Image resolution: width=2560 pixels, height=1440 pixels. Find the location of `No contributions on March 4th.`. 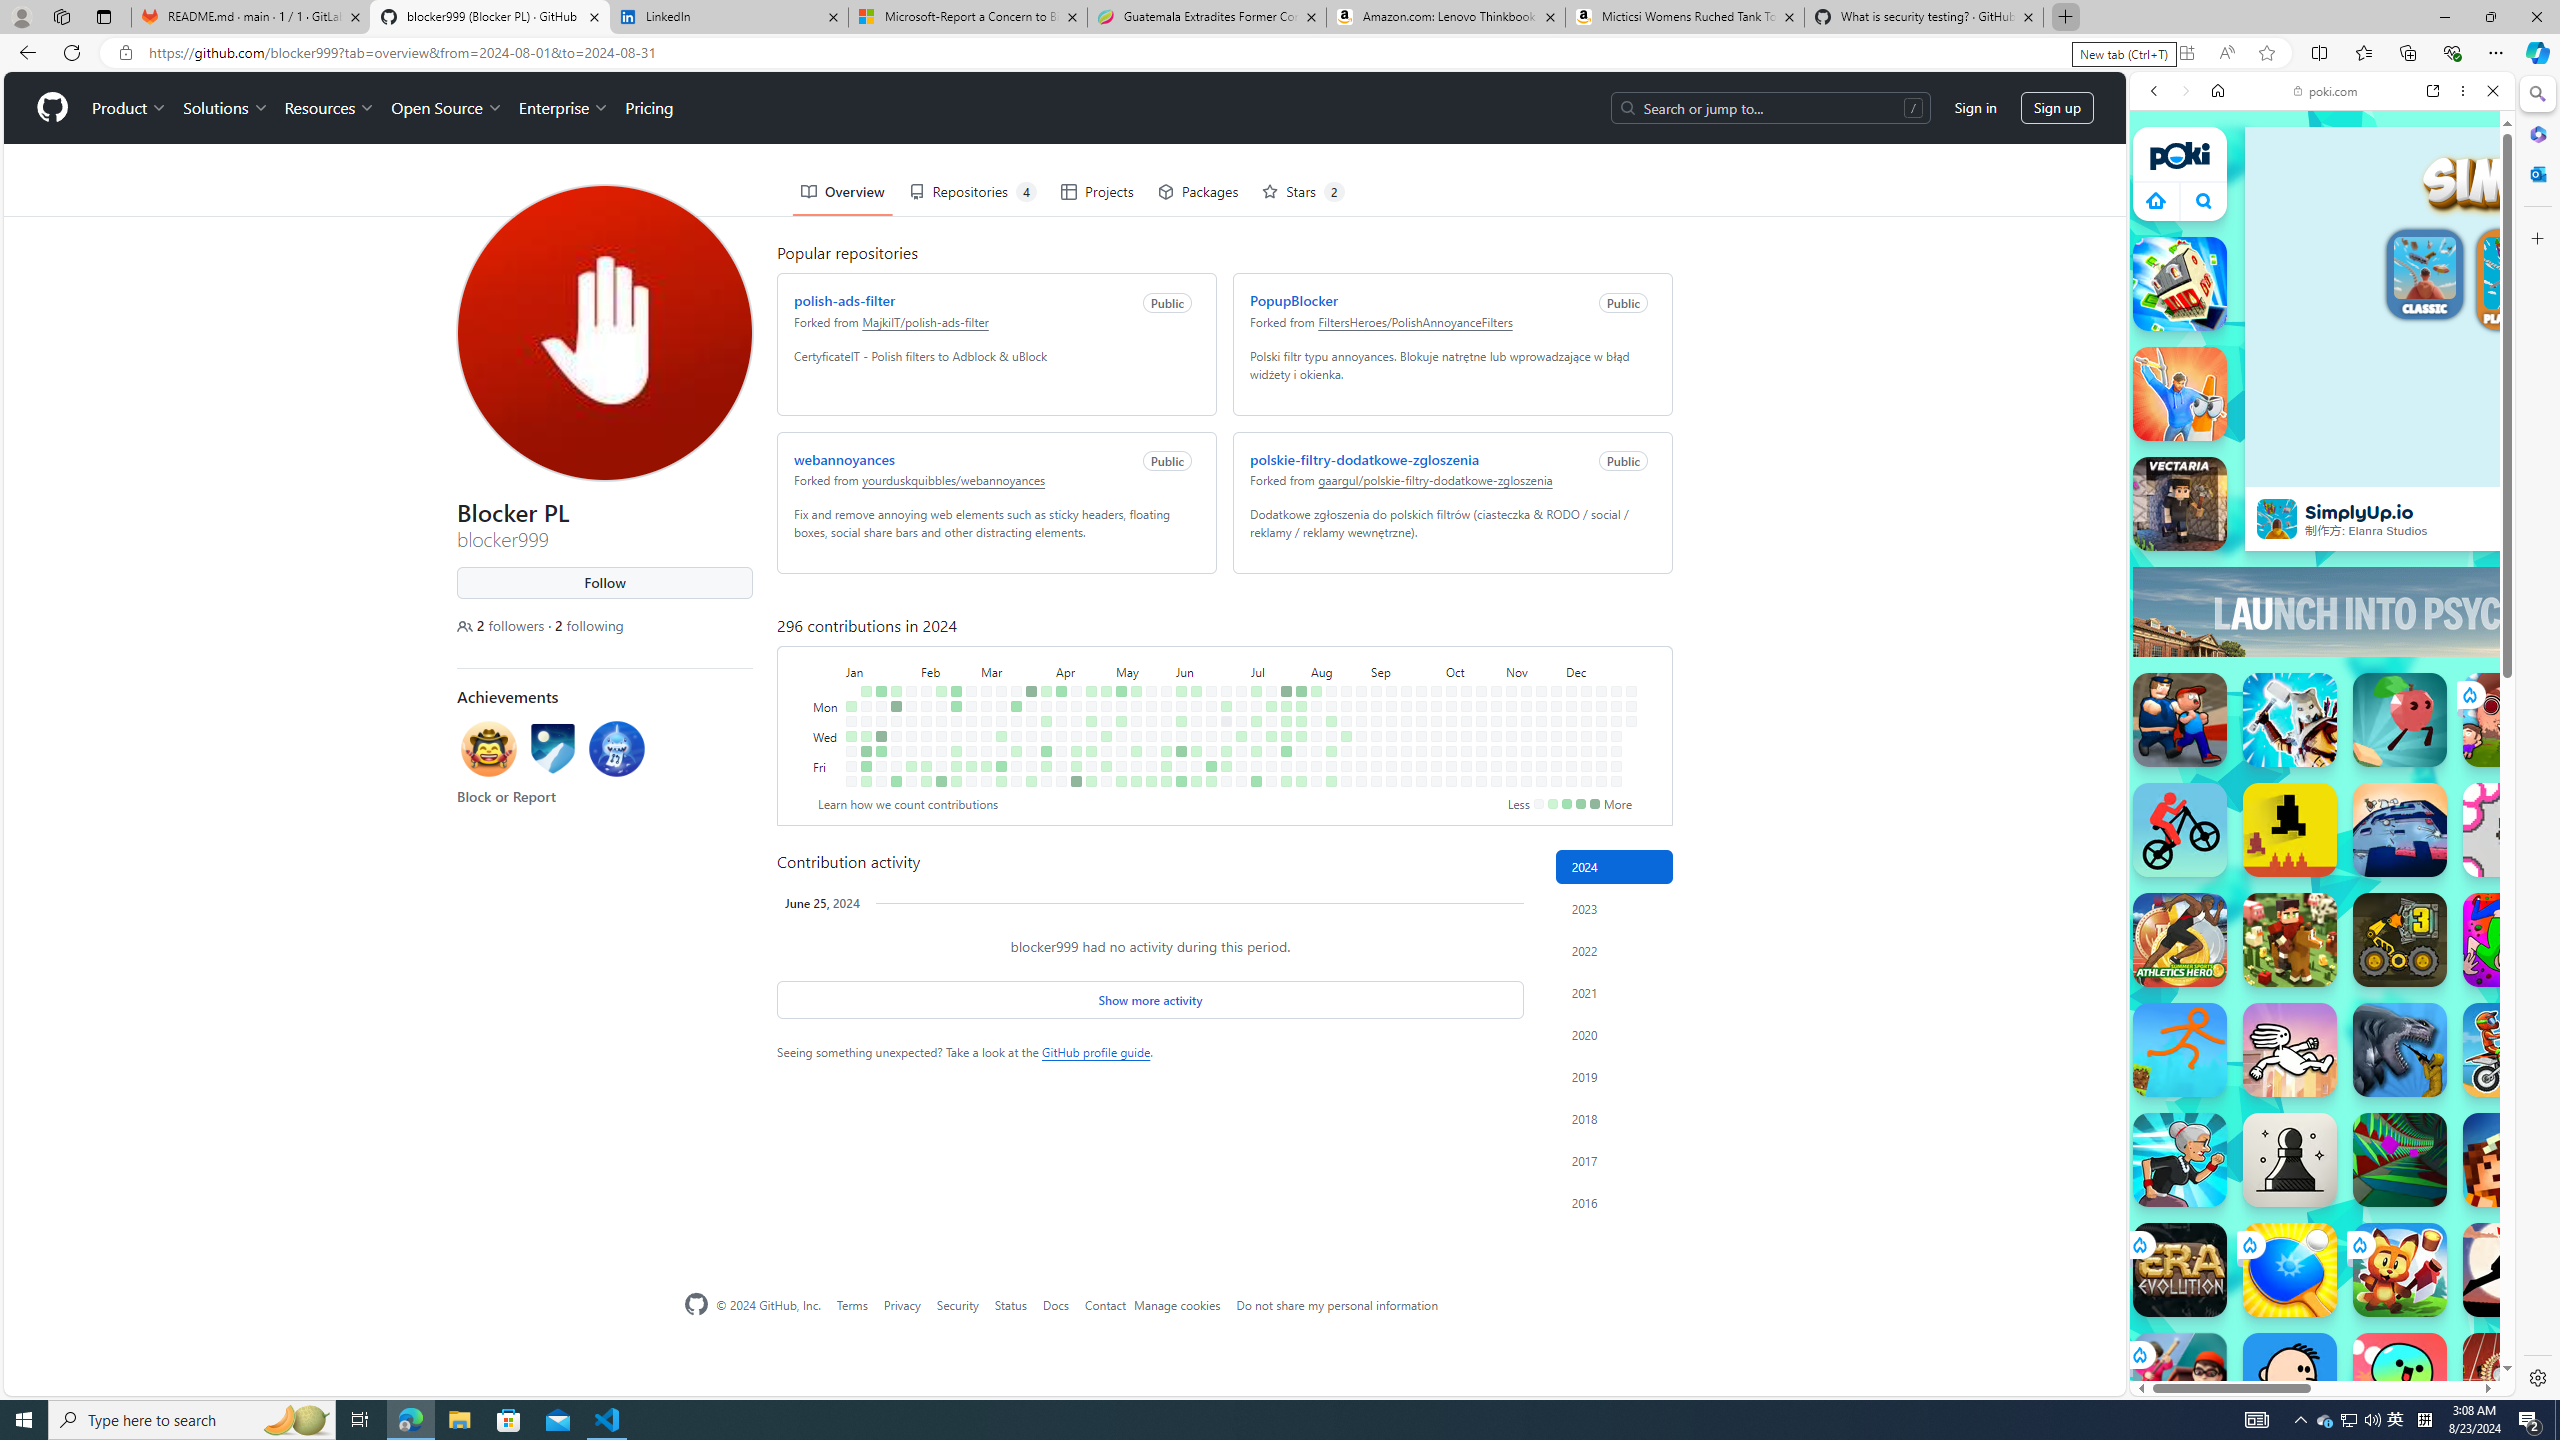

No contributions on March 4th. is located at coordinates (986, 706).